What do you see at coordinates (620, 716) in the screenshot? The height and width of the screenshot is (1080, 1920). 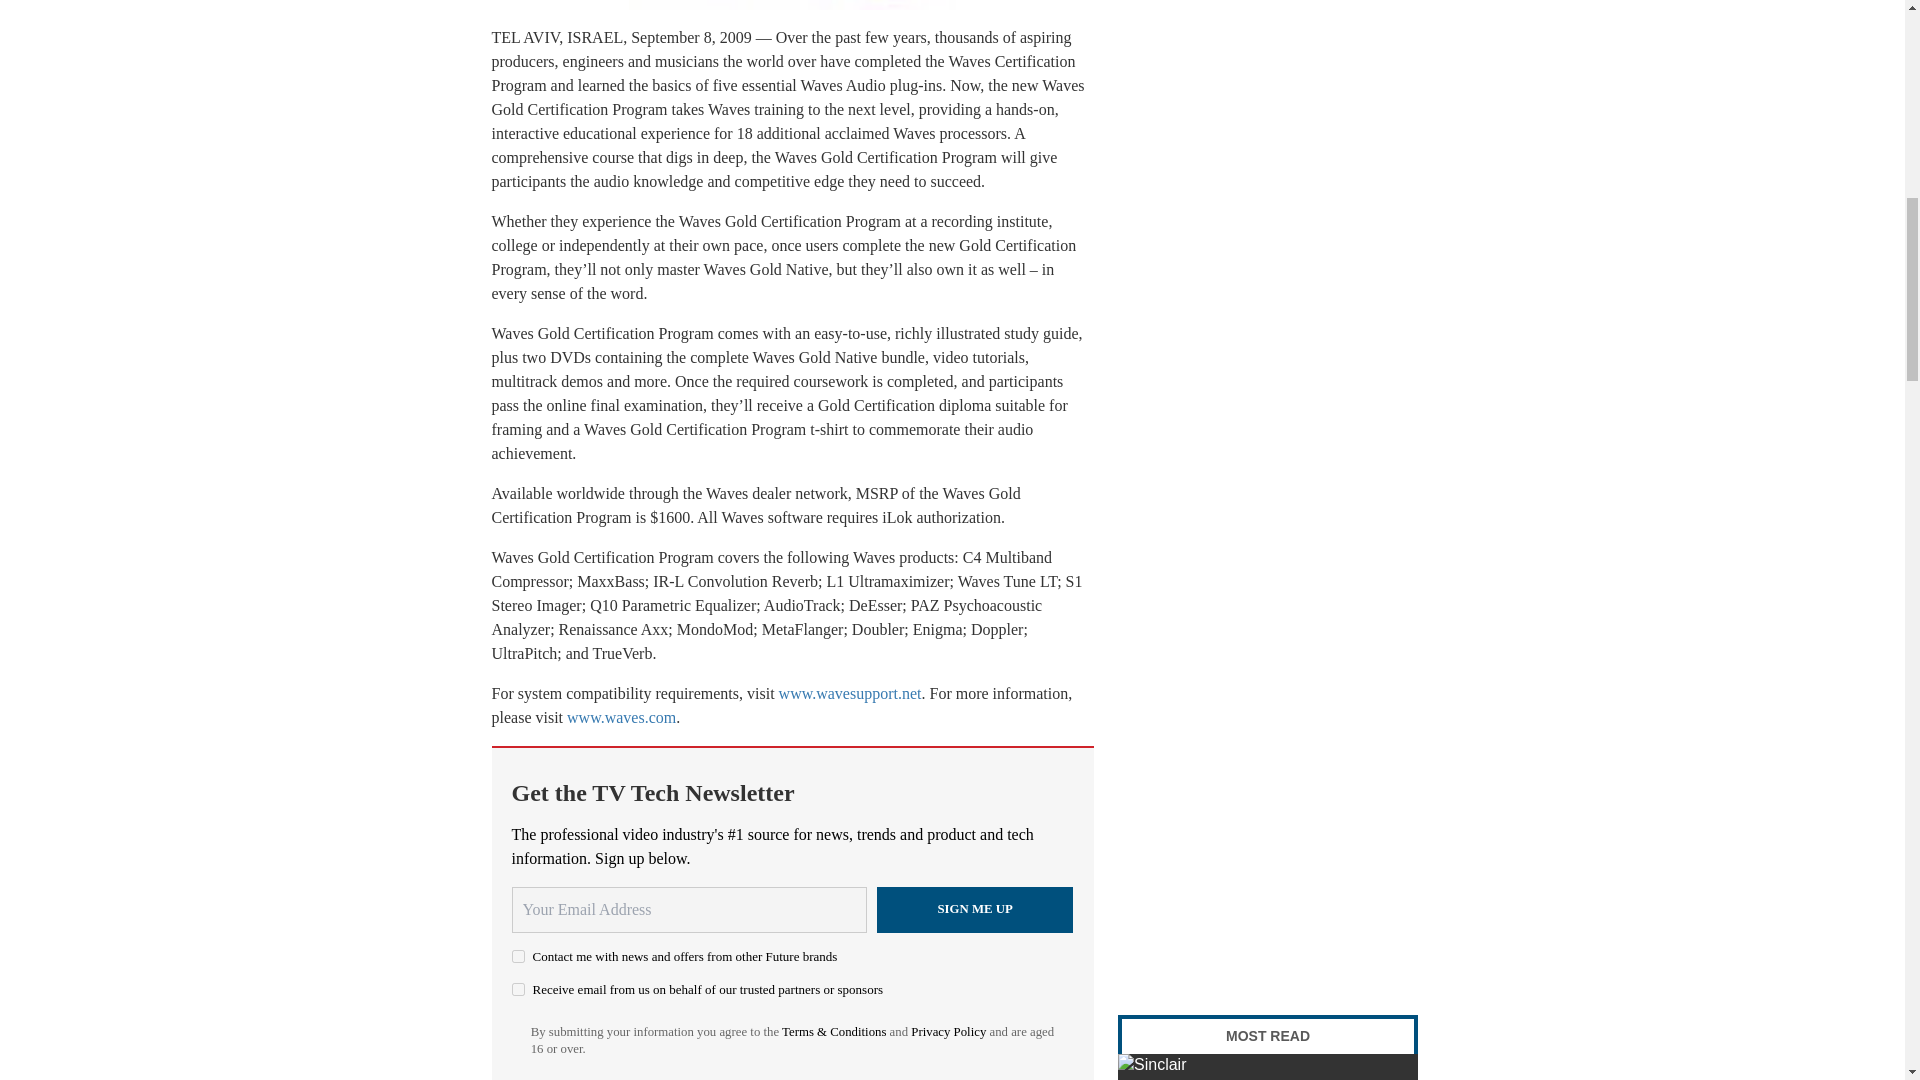 I see `www.waves.com` at bounding box center [620, 716].